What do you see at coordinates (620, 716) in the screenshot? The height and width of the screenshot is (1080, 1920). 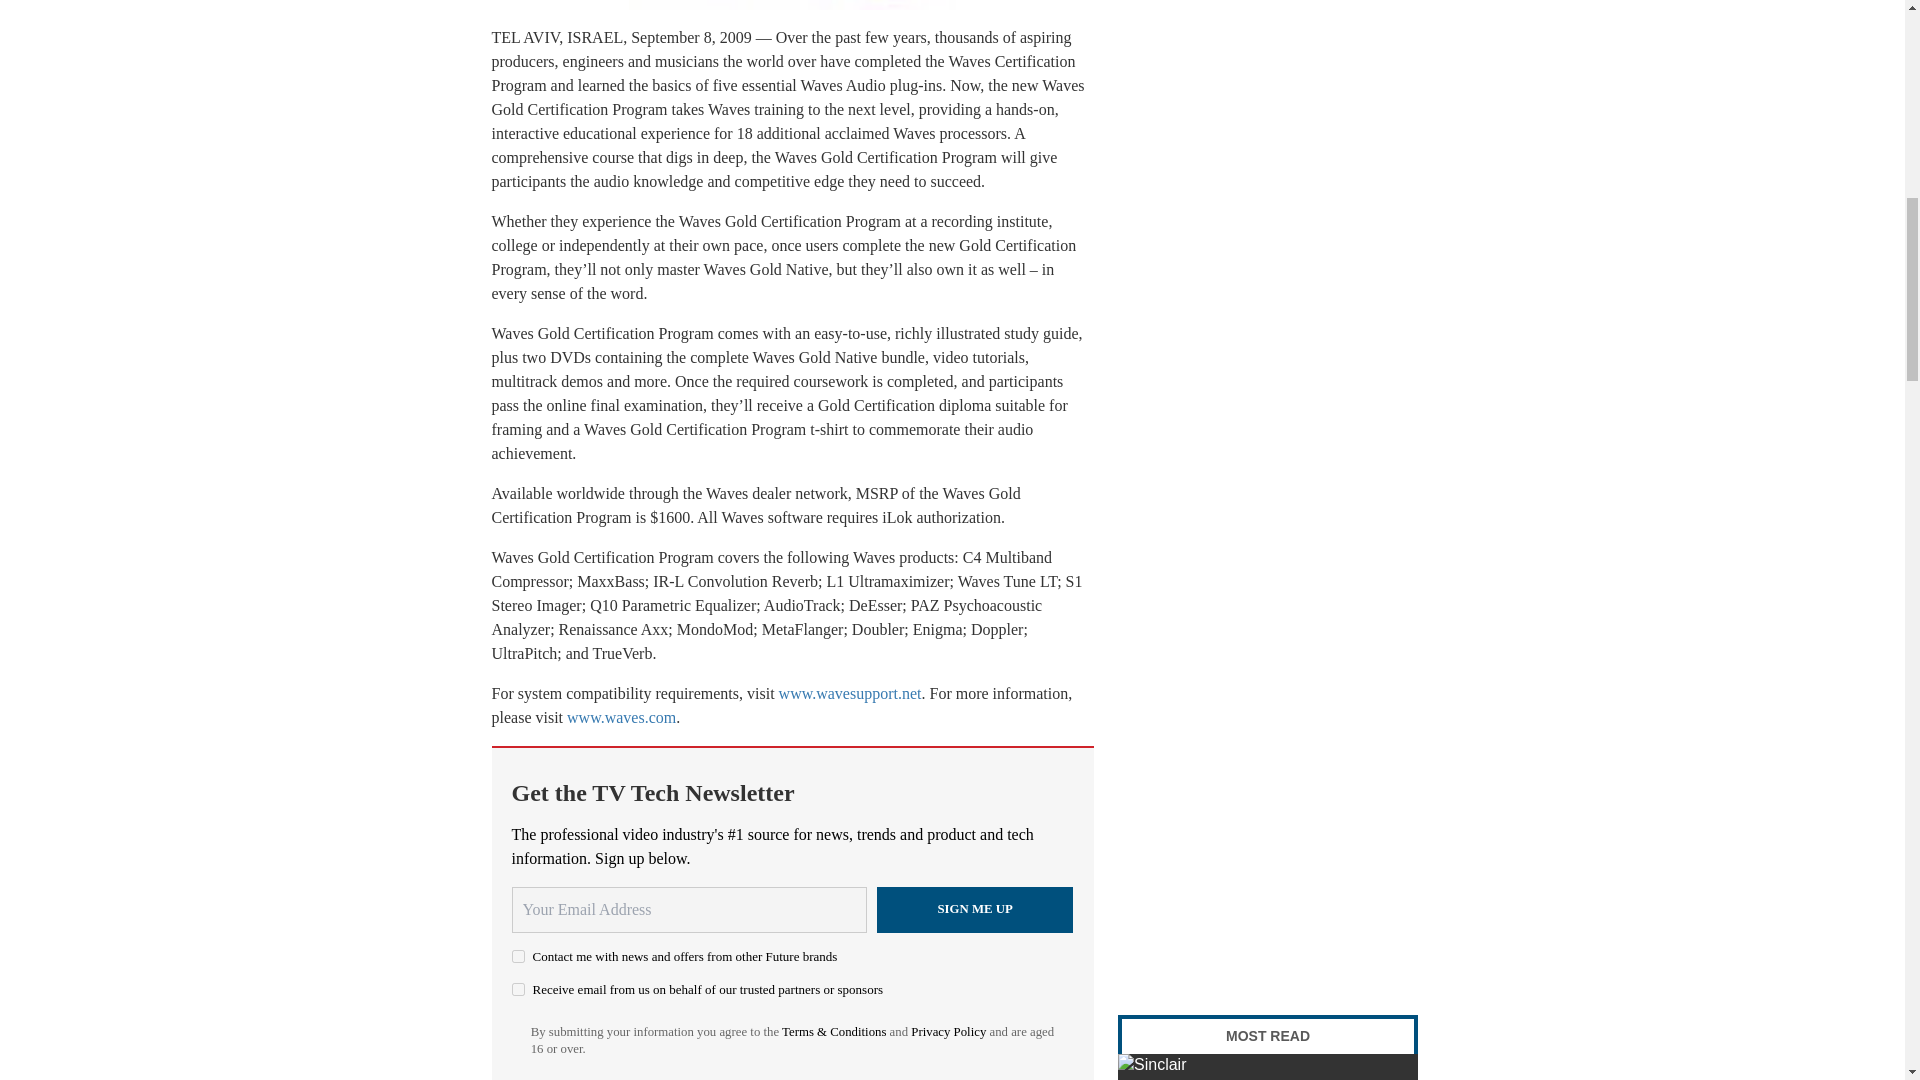 I see `www.waves.com` at bounding box center [620, 716].